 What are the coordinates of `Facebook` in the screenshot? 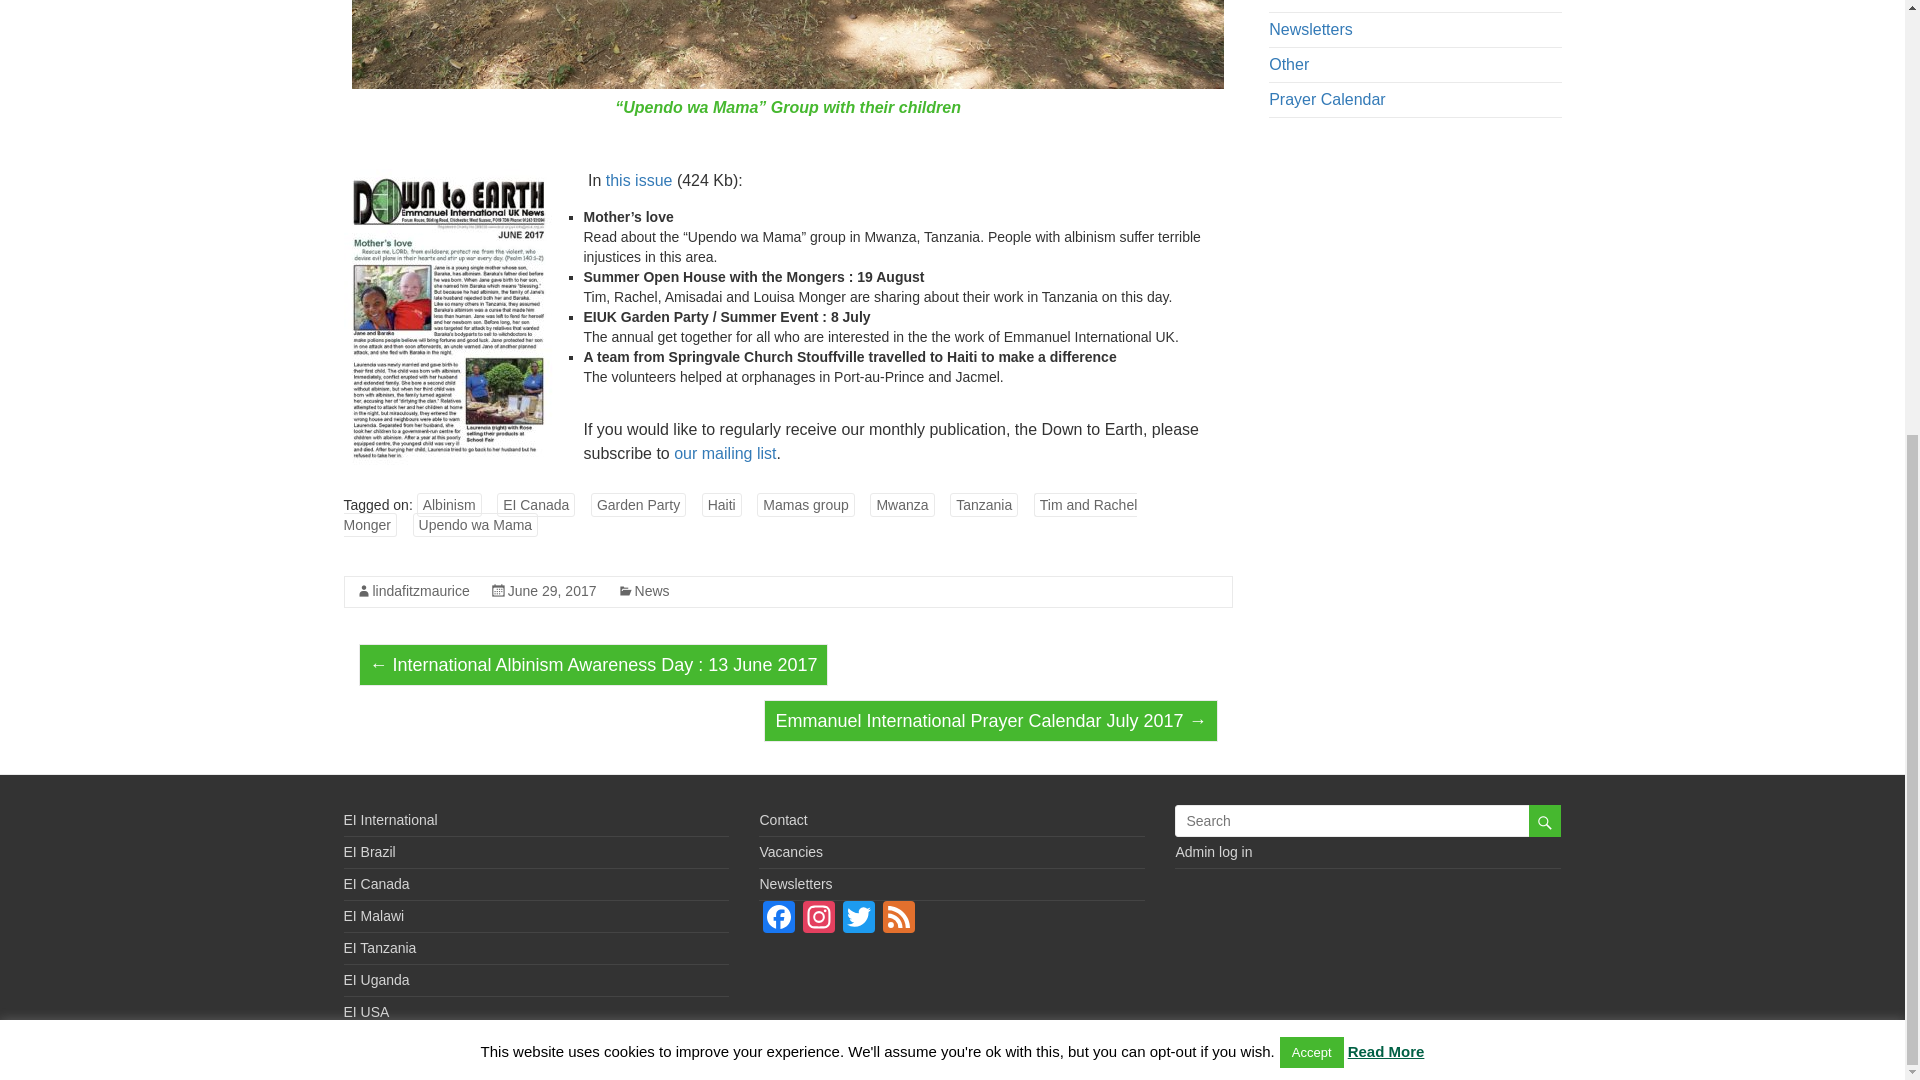 It's located at (778, 919).